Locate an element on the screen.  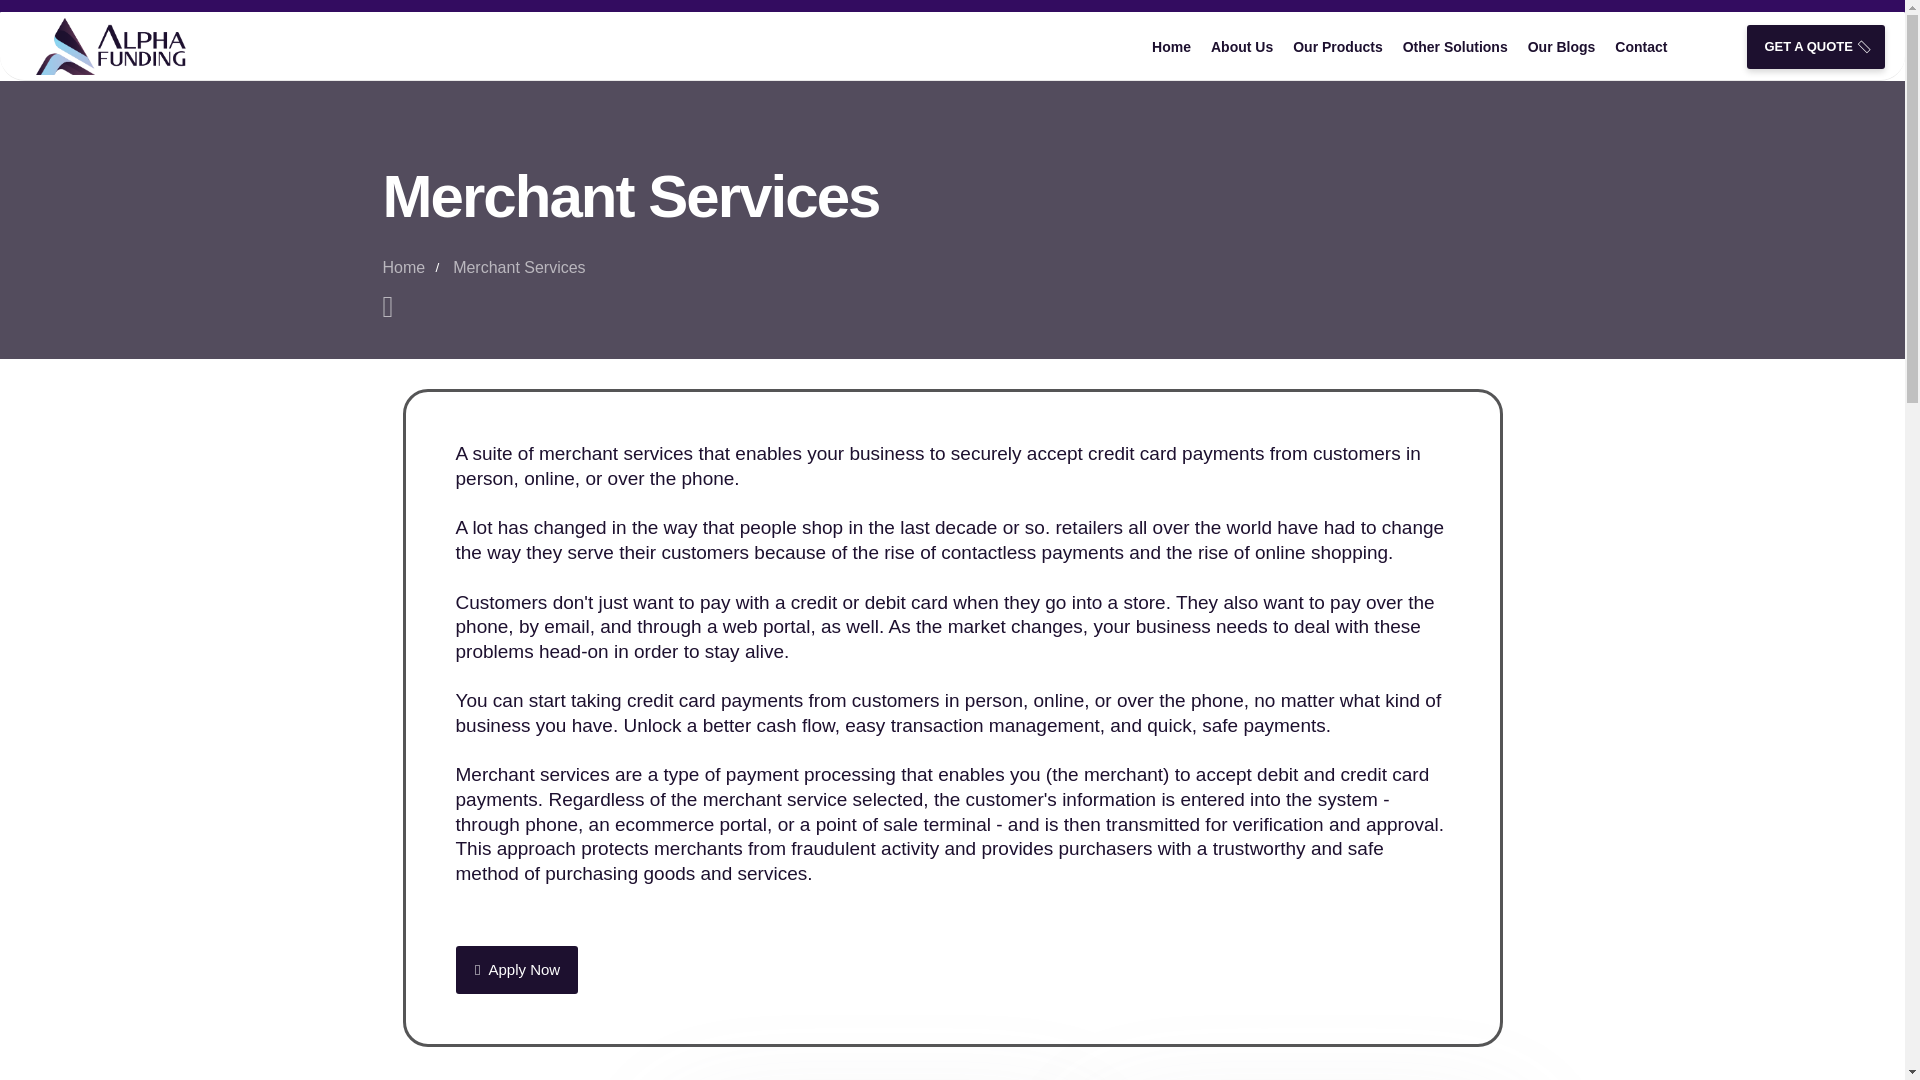
GET A QUOTE is located at coordinates (1816, 46).